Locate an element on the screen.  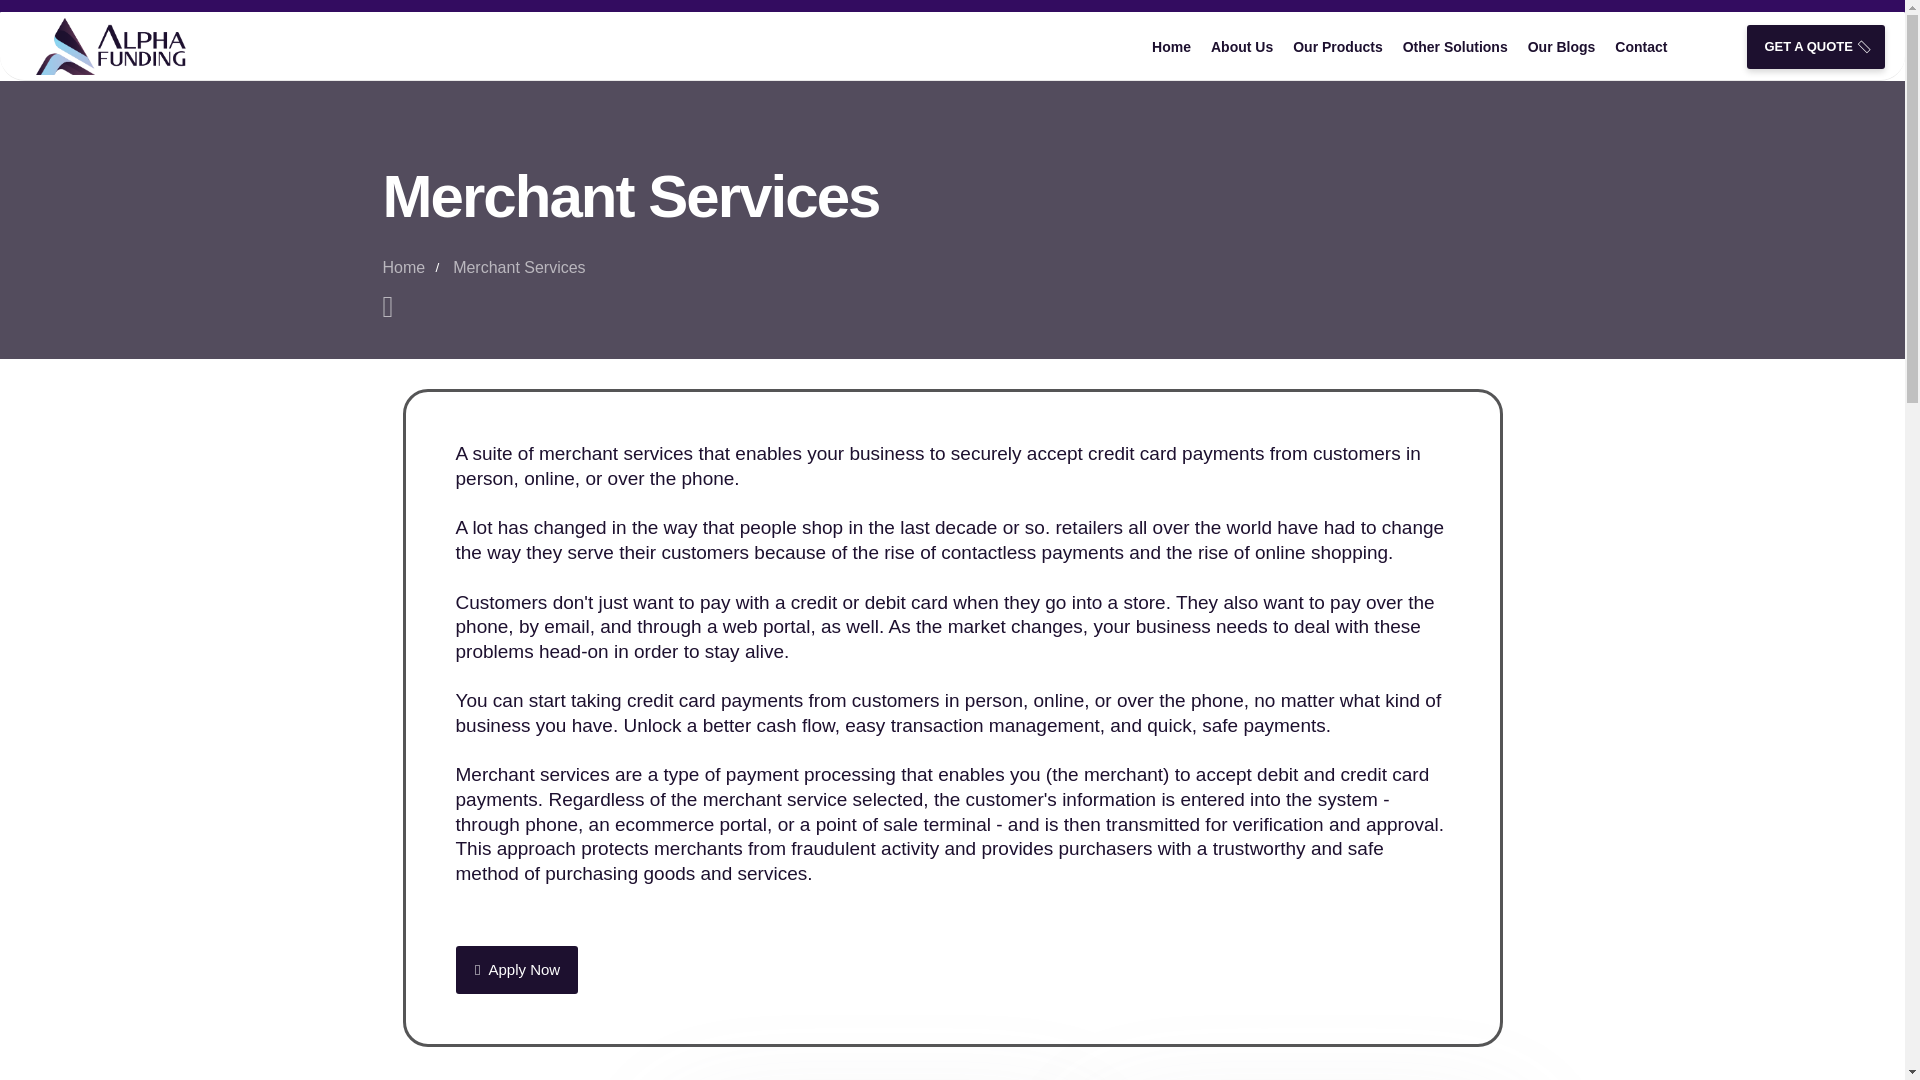
GET A QUOTE is located at coordinates (1816, 46).